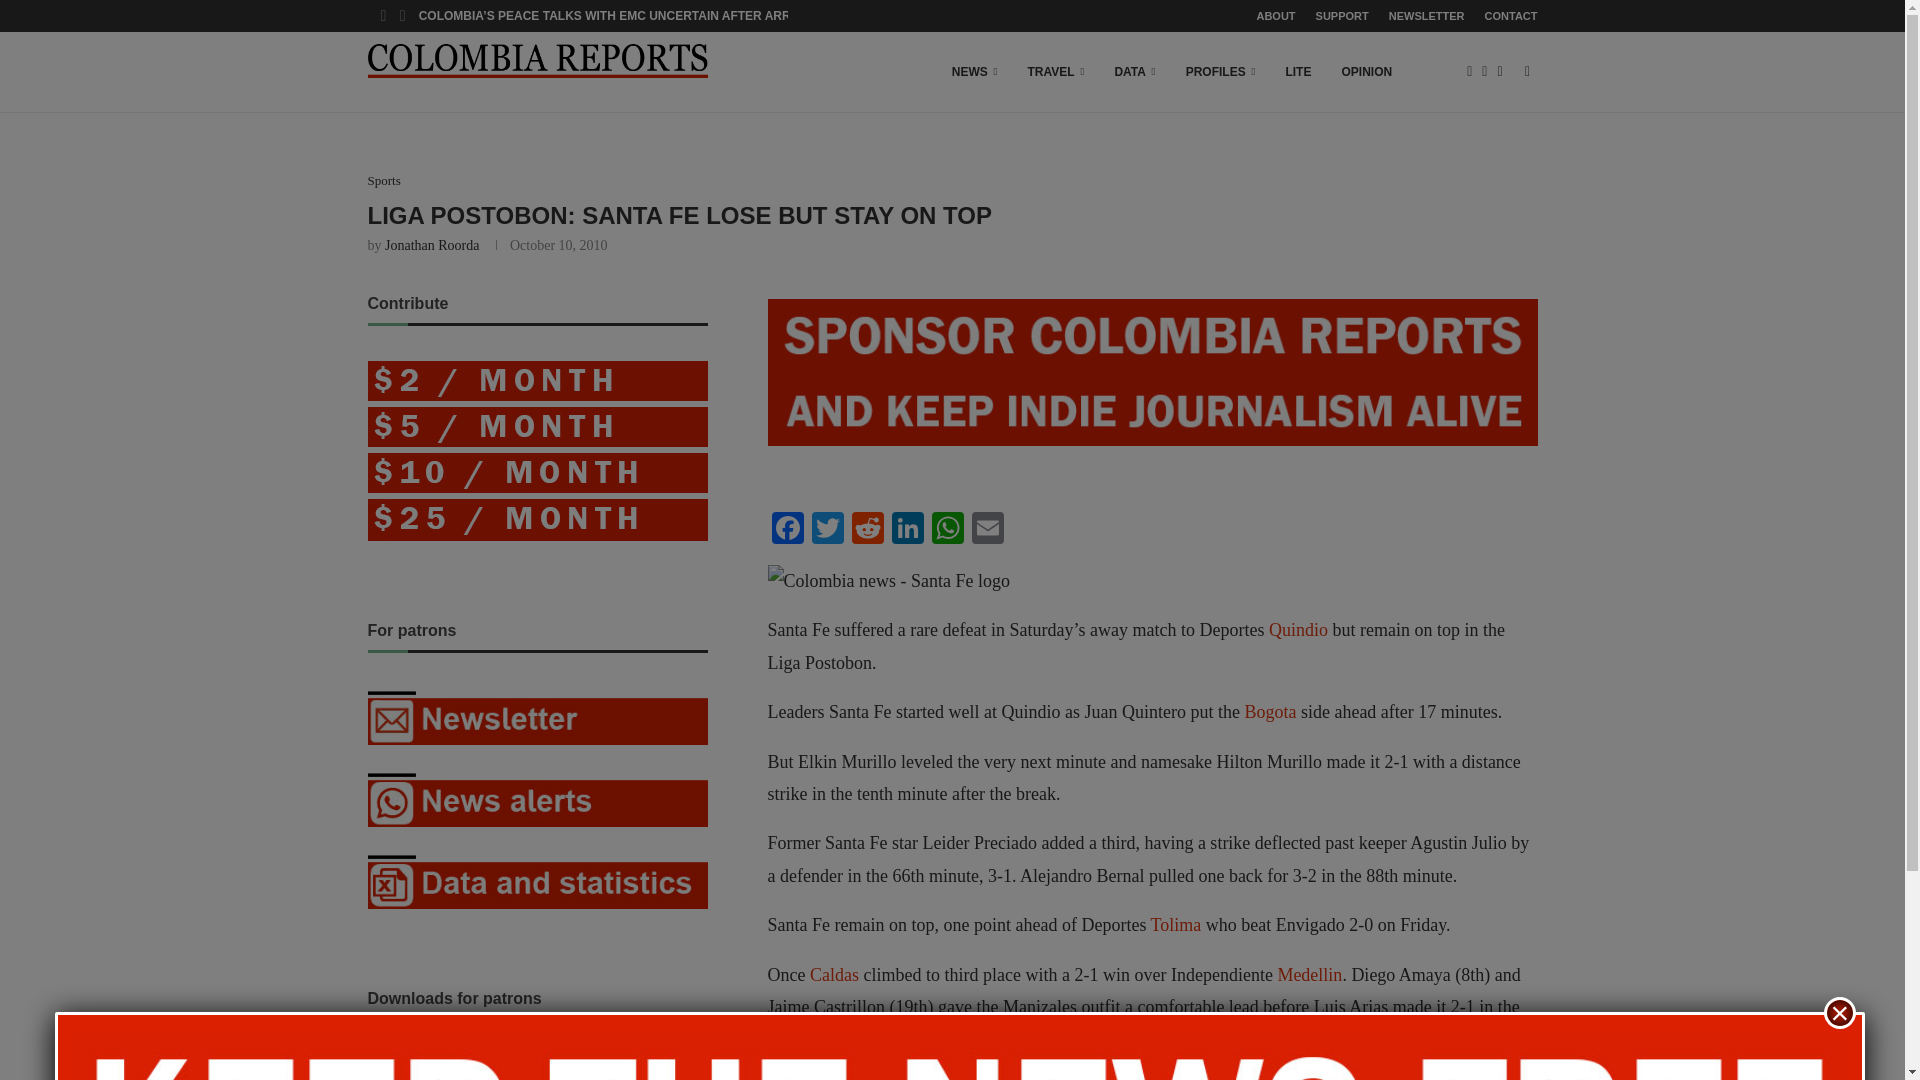 This screenshot has height=1080, width=1920. I want to click on LinkedIn, so click(907, 530).